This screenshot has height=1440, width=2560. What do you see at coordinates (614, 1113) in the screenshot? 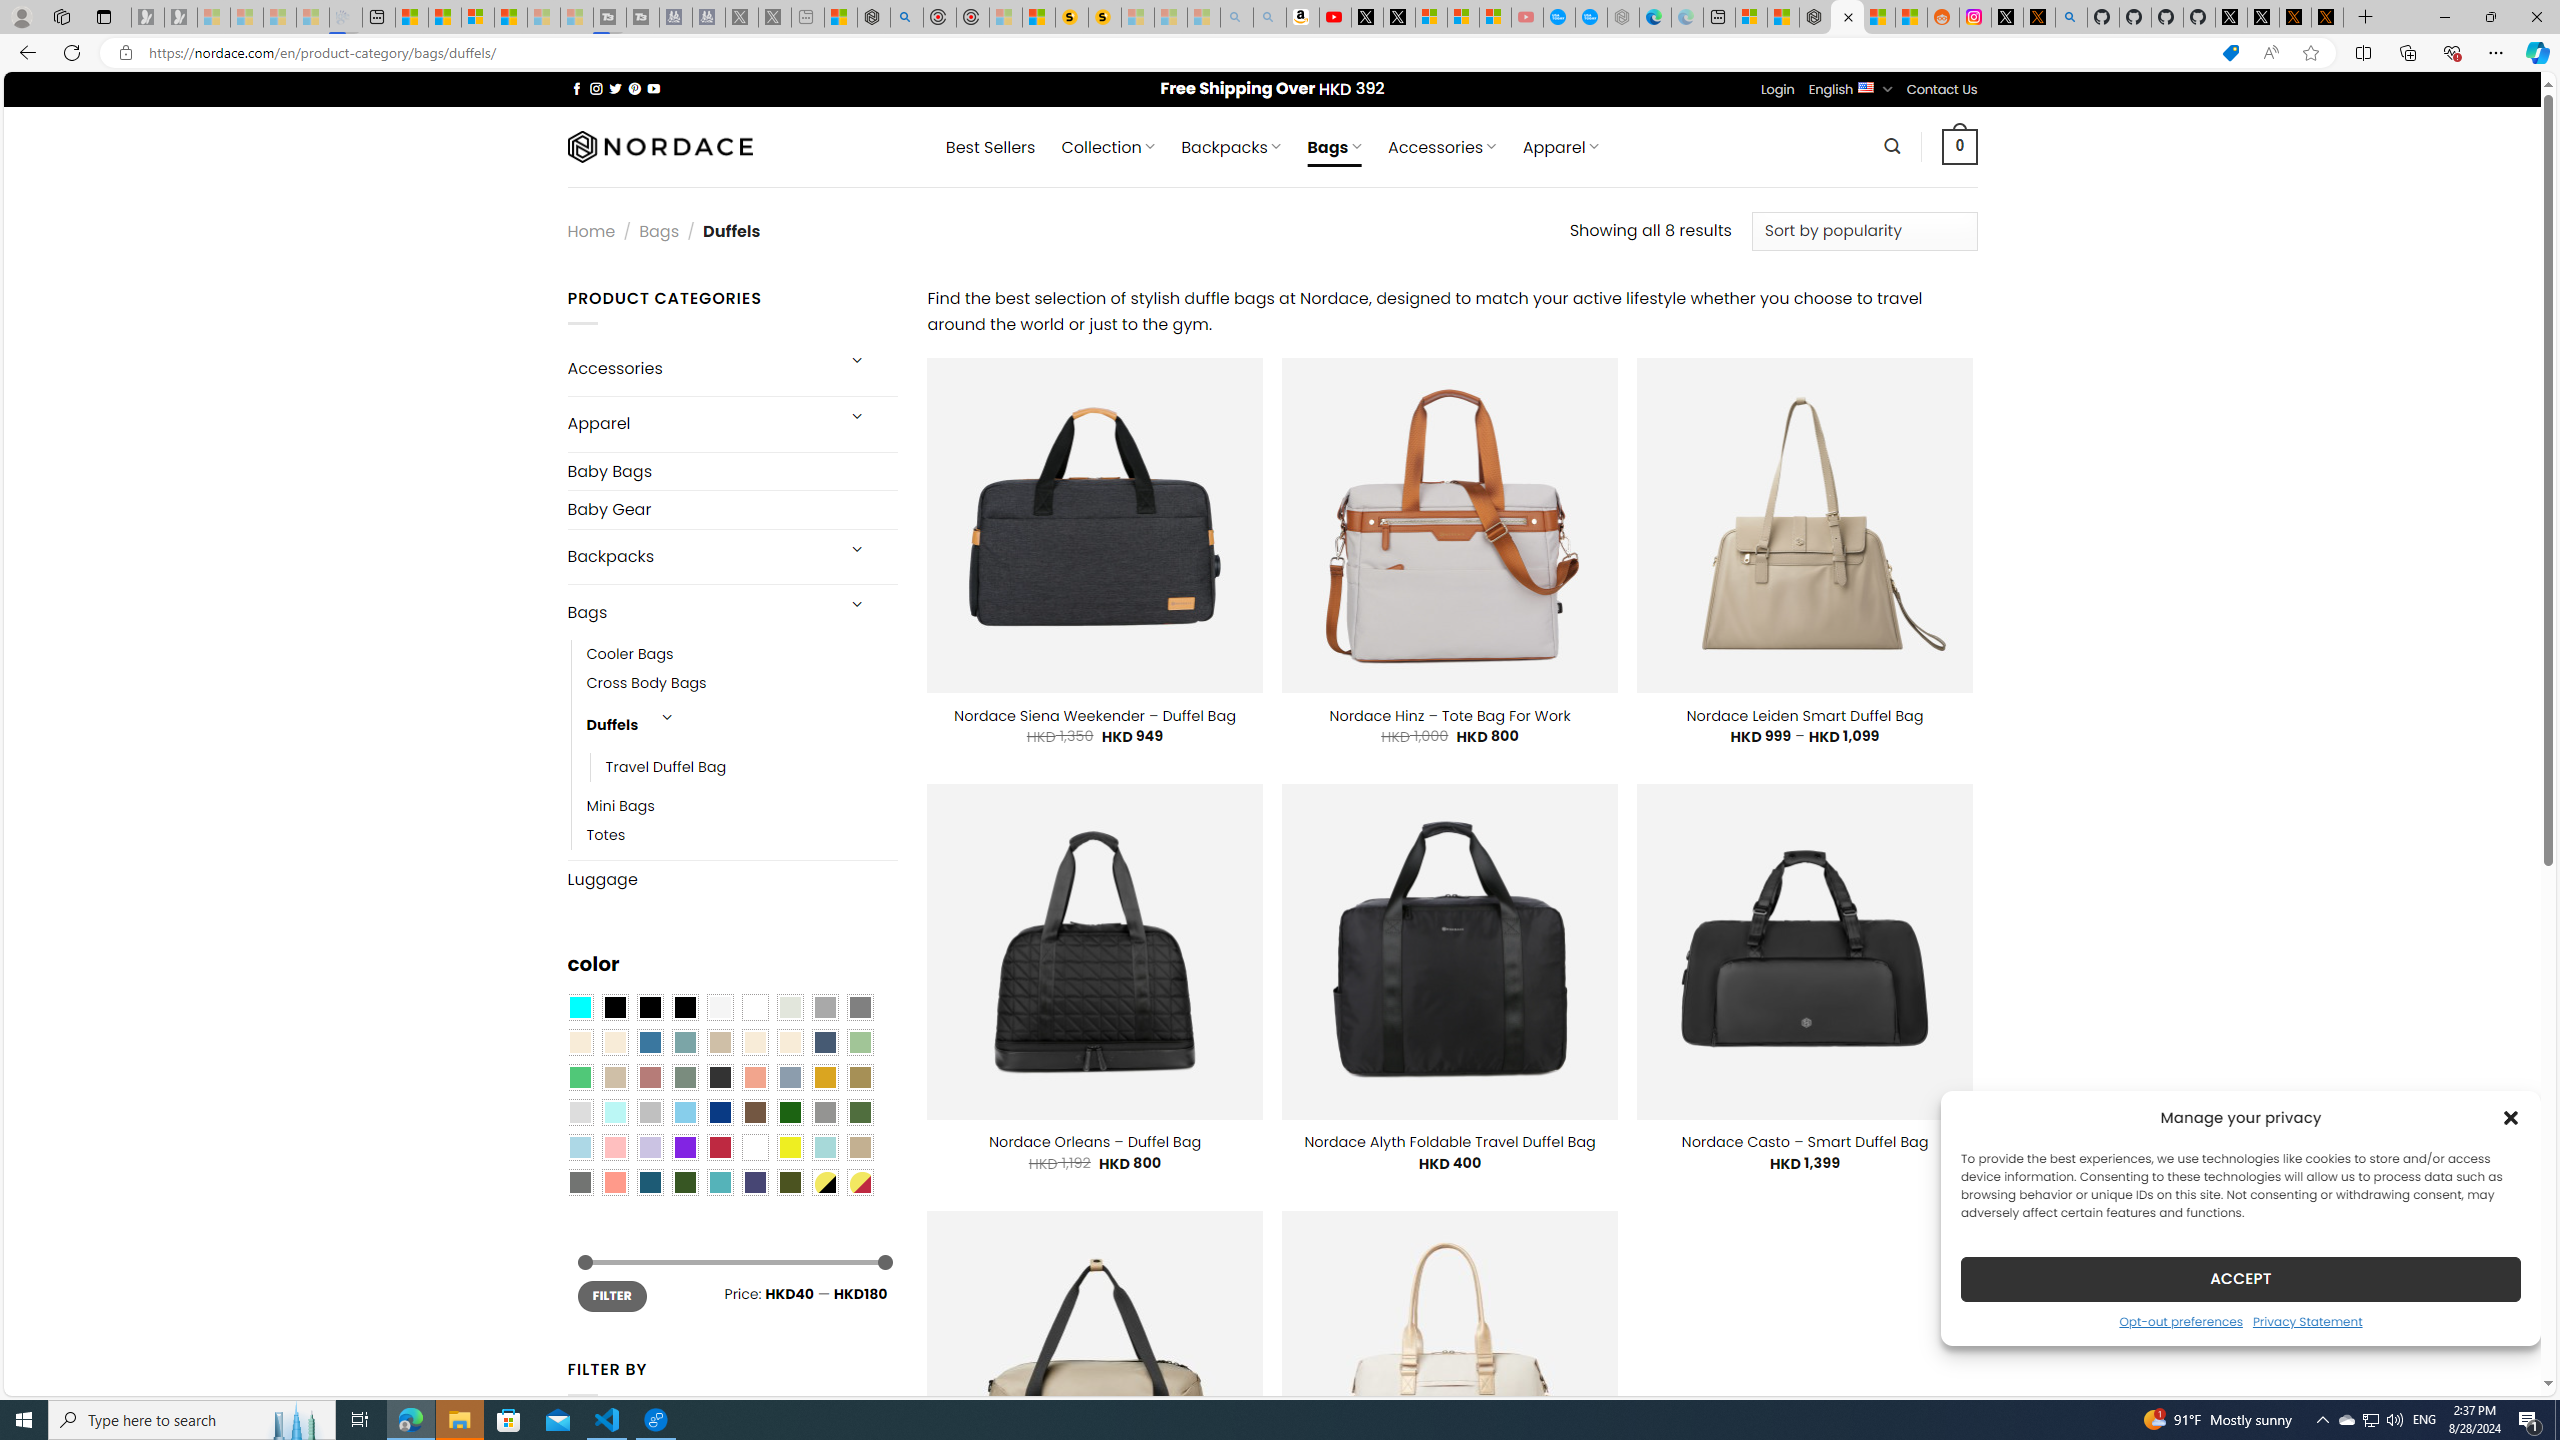
I see `Mint` at bounding box center [614, 1113].